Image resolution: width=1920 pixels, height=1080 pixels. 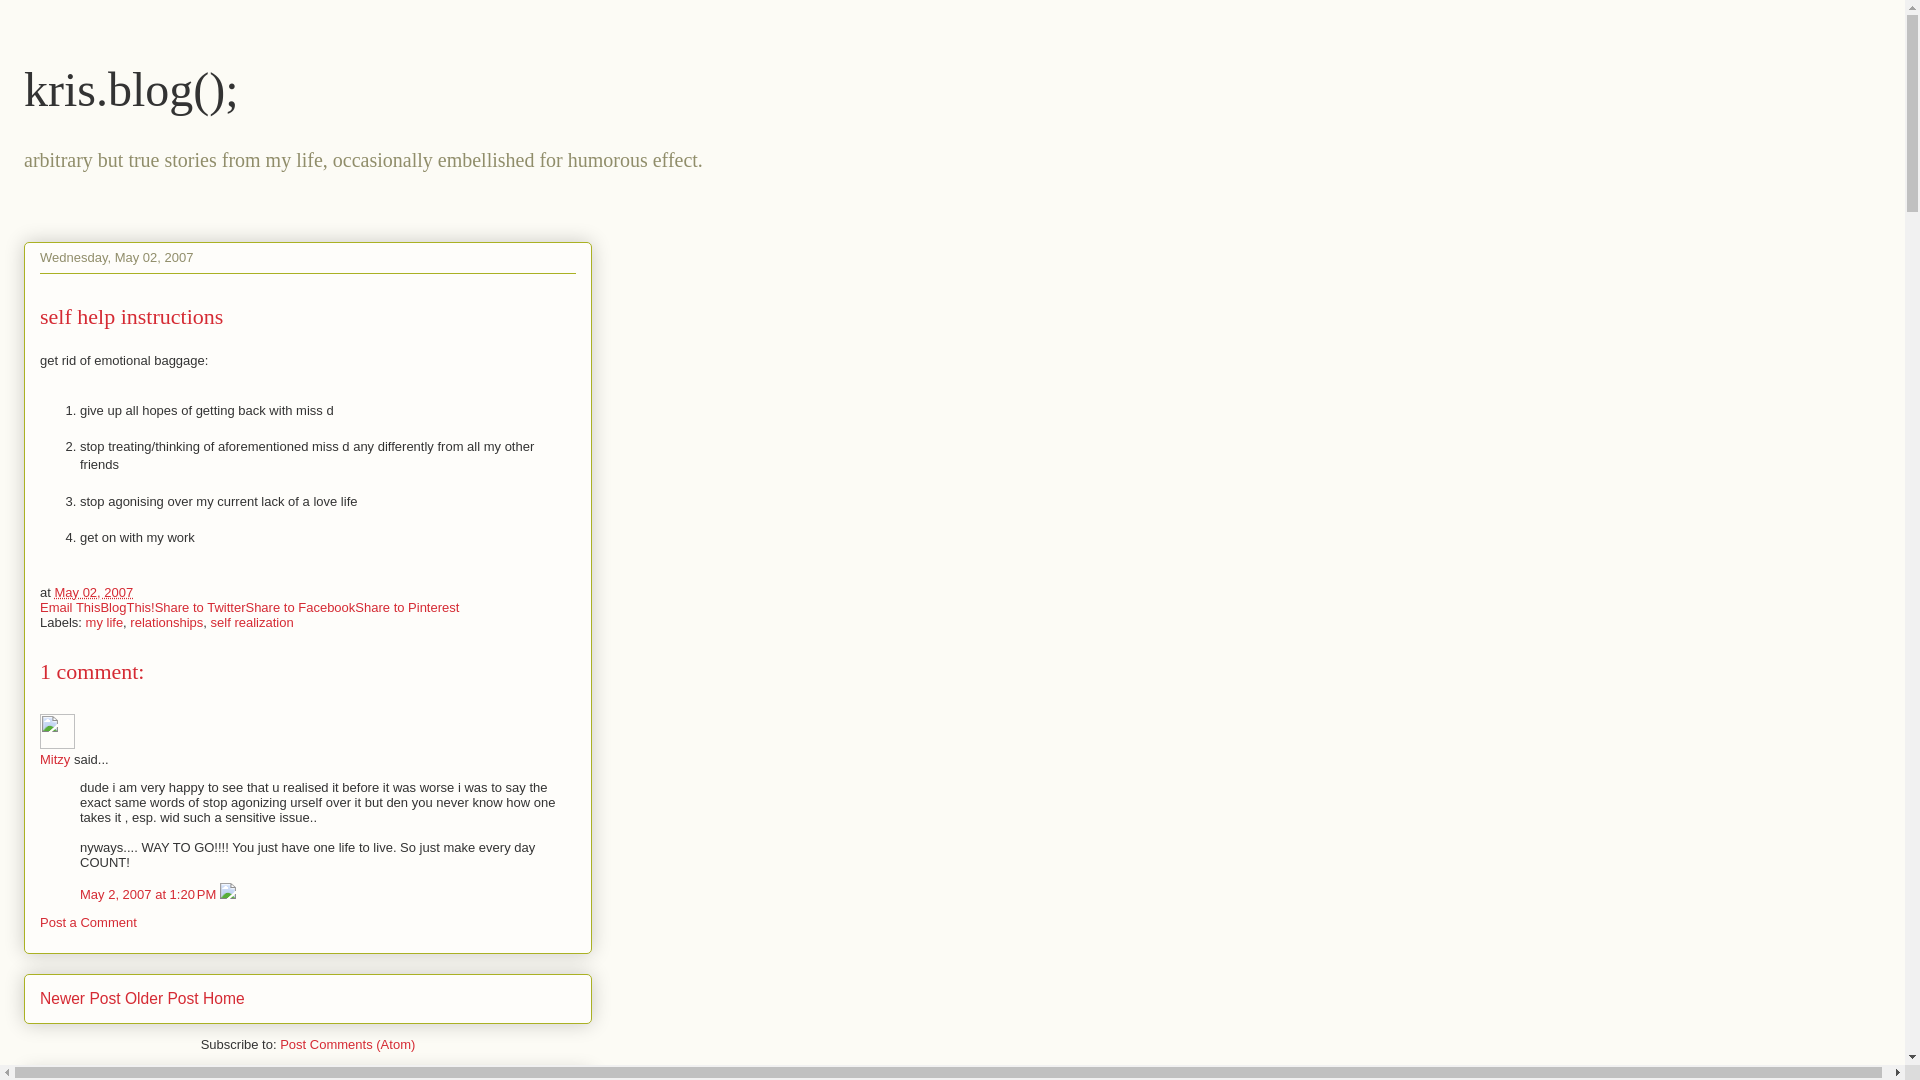 I want to click on Share to Facebook, so click(x=300, y=607).